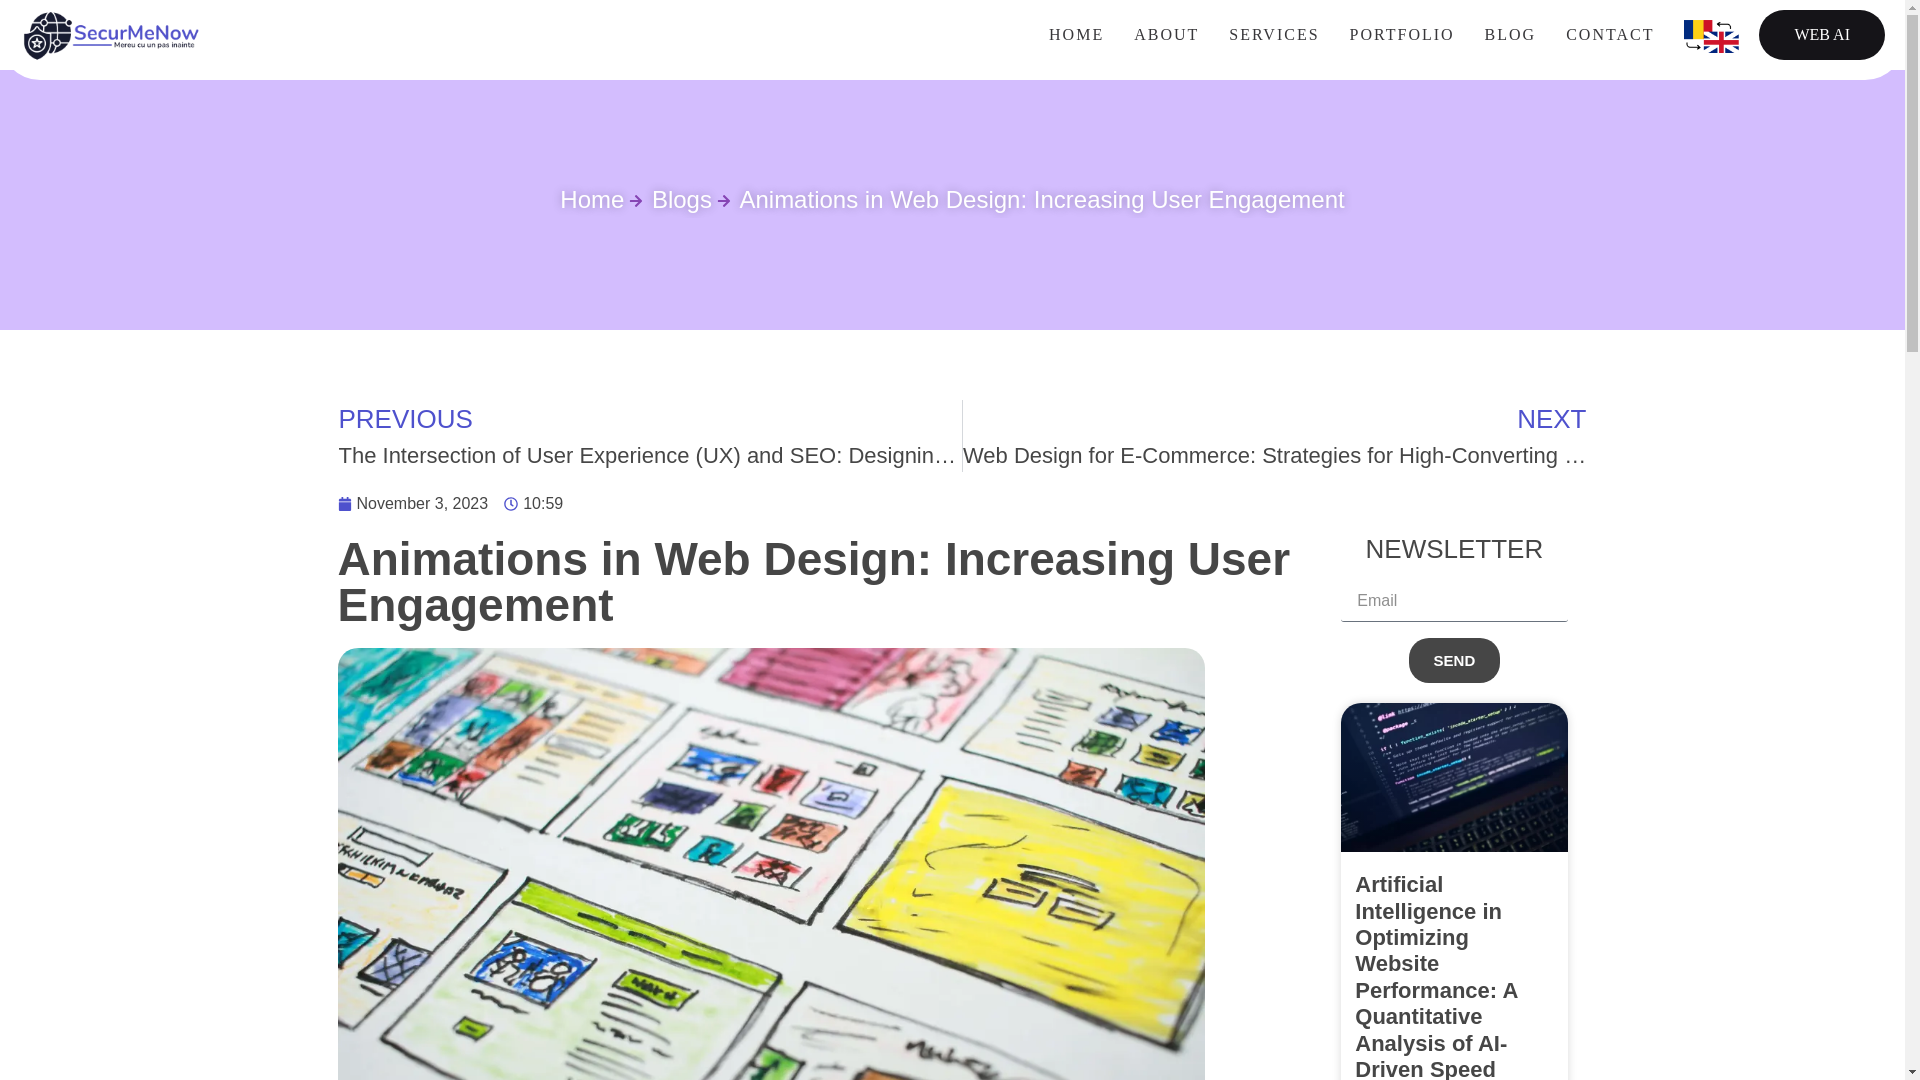 This screenshot has height=1080, width=1920. I want to click on PORTFOLIO, so click(1402, 34).